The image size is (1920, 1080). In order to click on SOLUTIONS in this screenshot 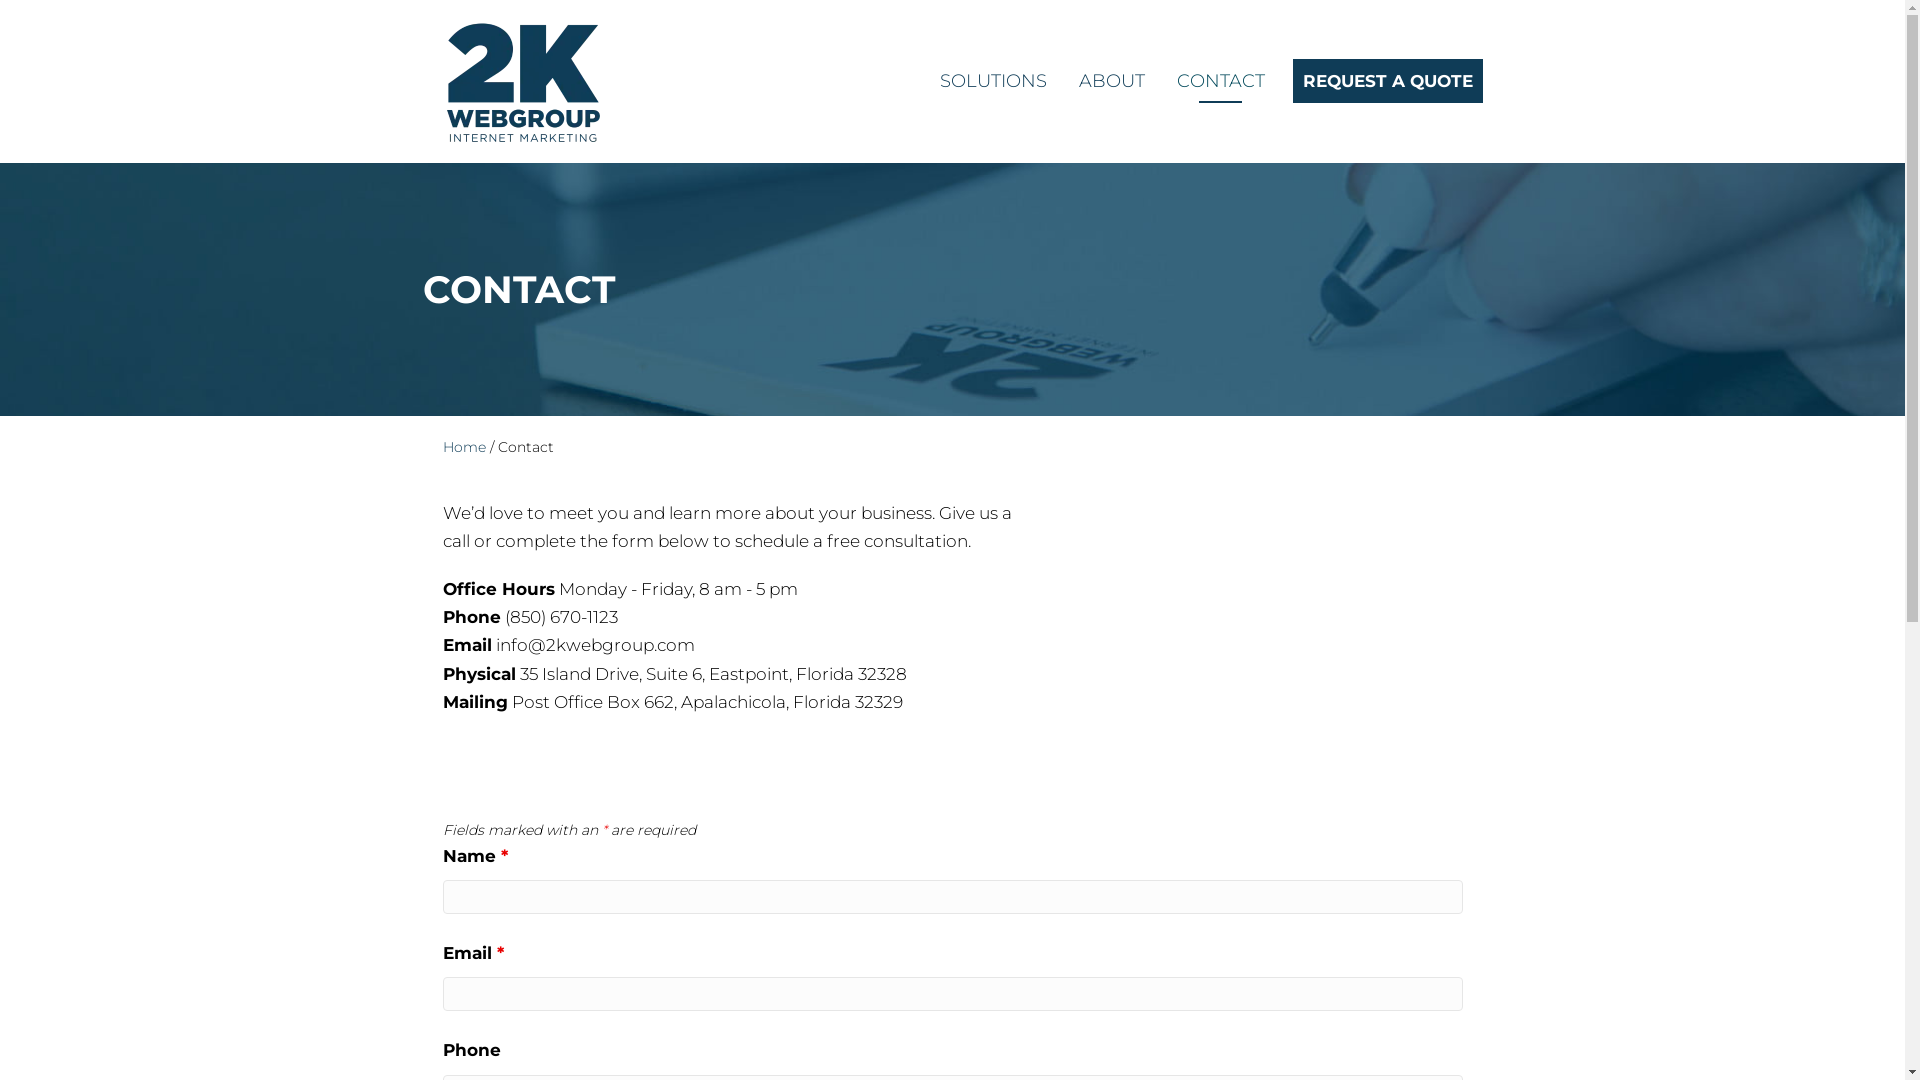, I will do `click(994, 82)`.